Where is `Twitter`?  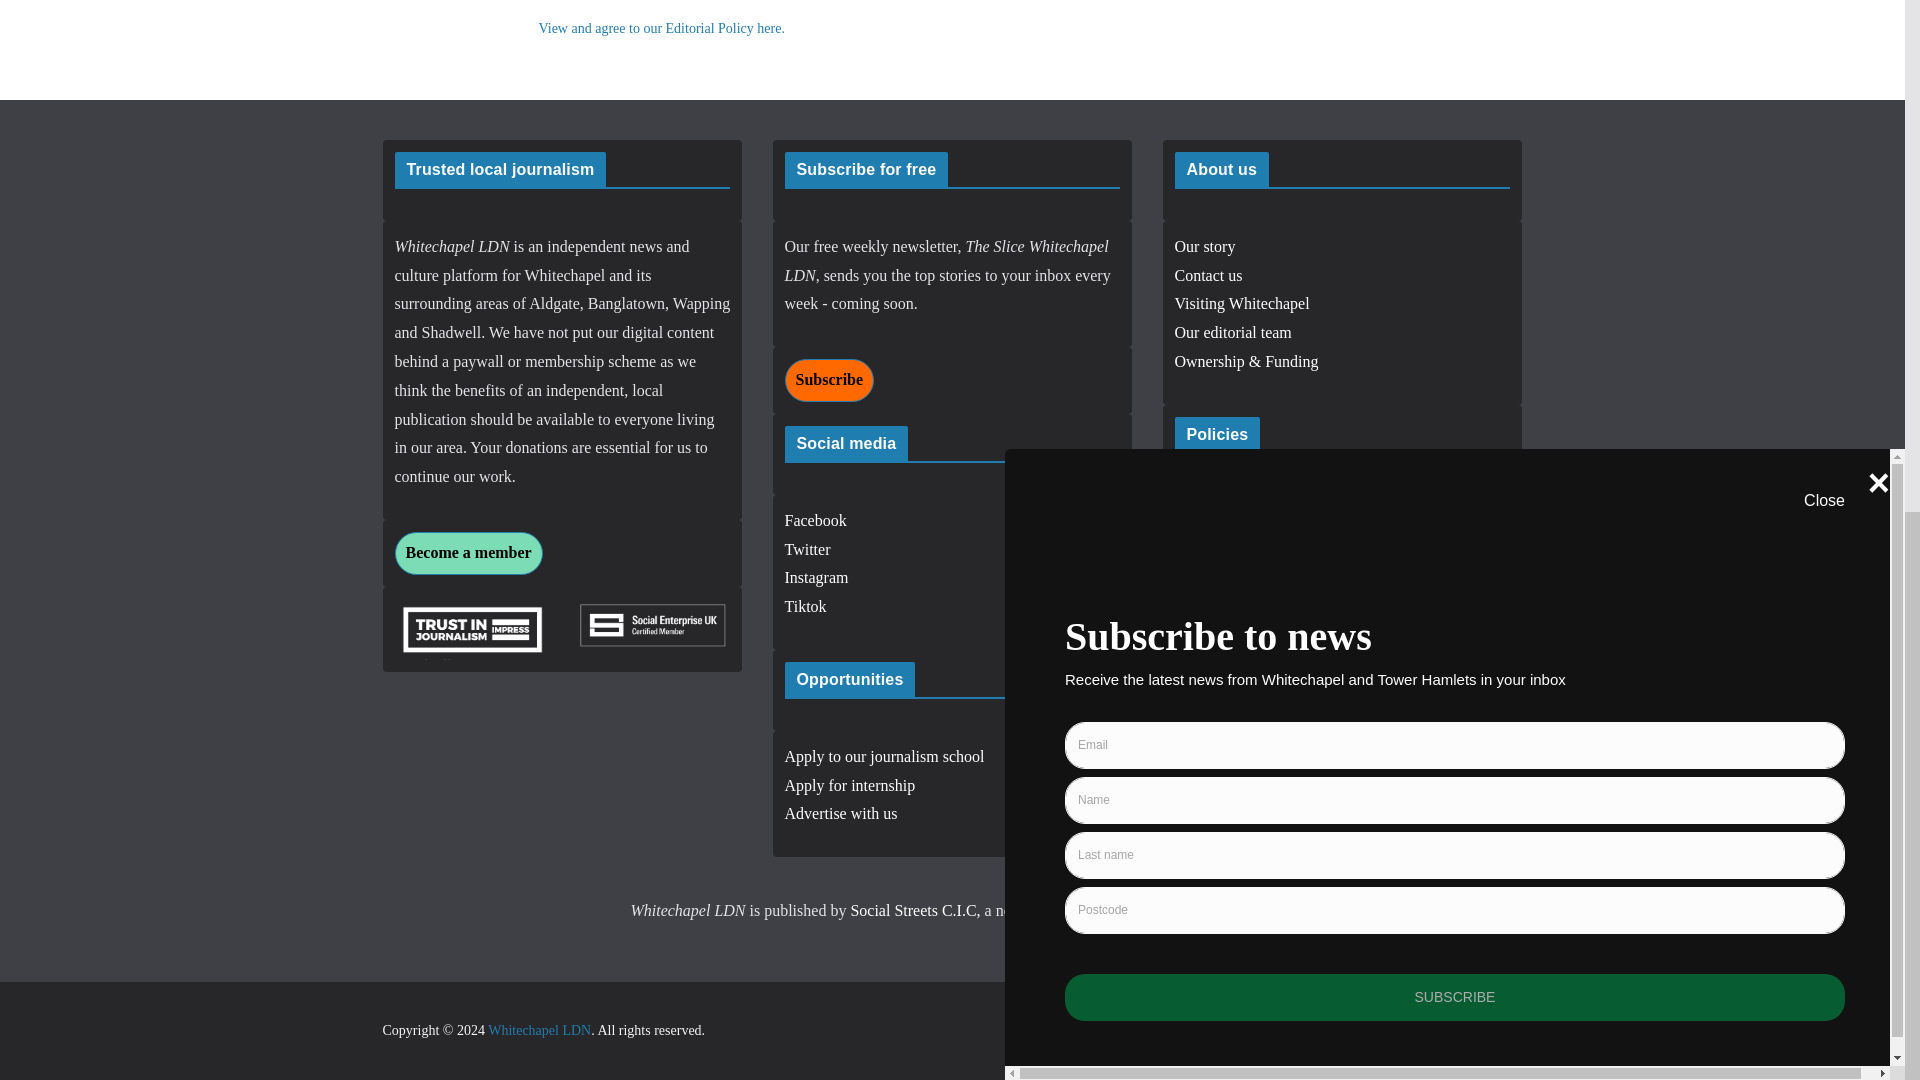 Twitter is located at coordinates (806, 550).